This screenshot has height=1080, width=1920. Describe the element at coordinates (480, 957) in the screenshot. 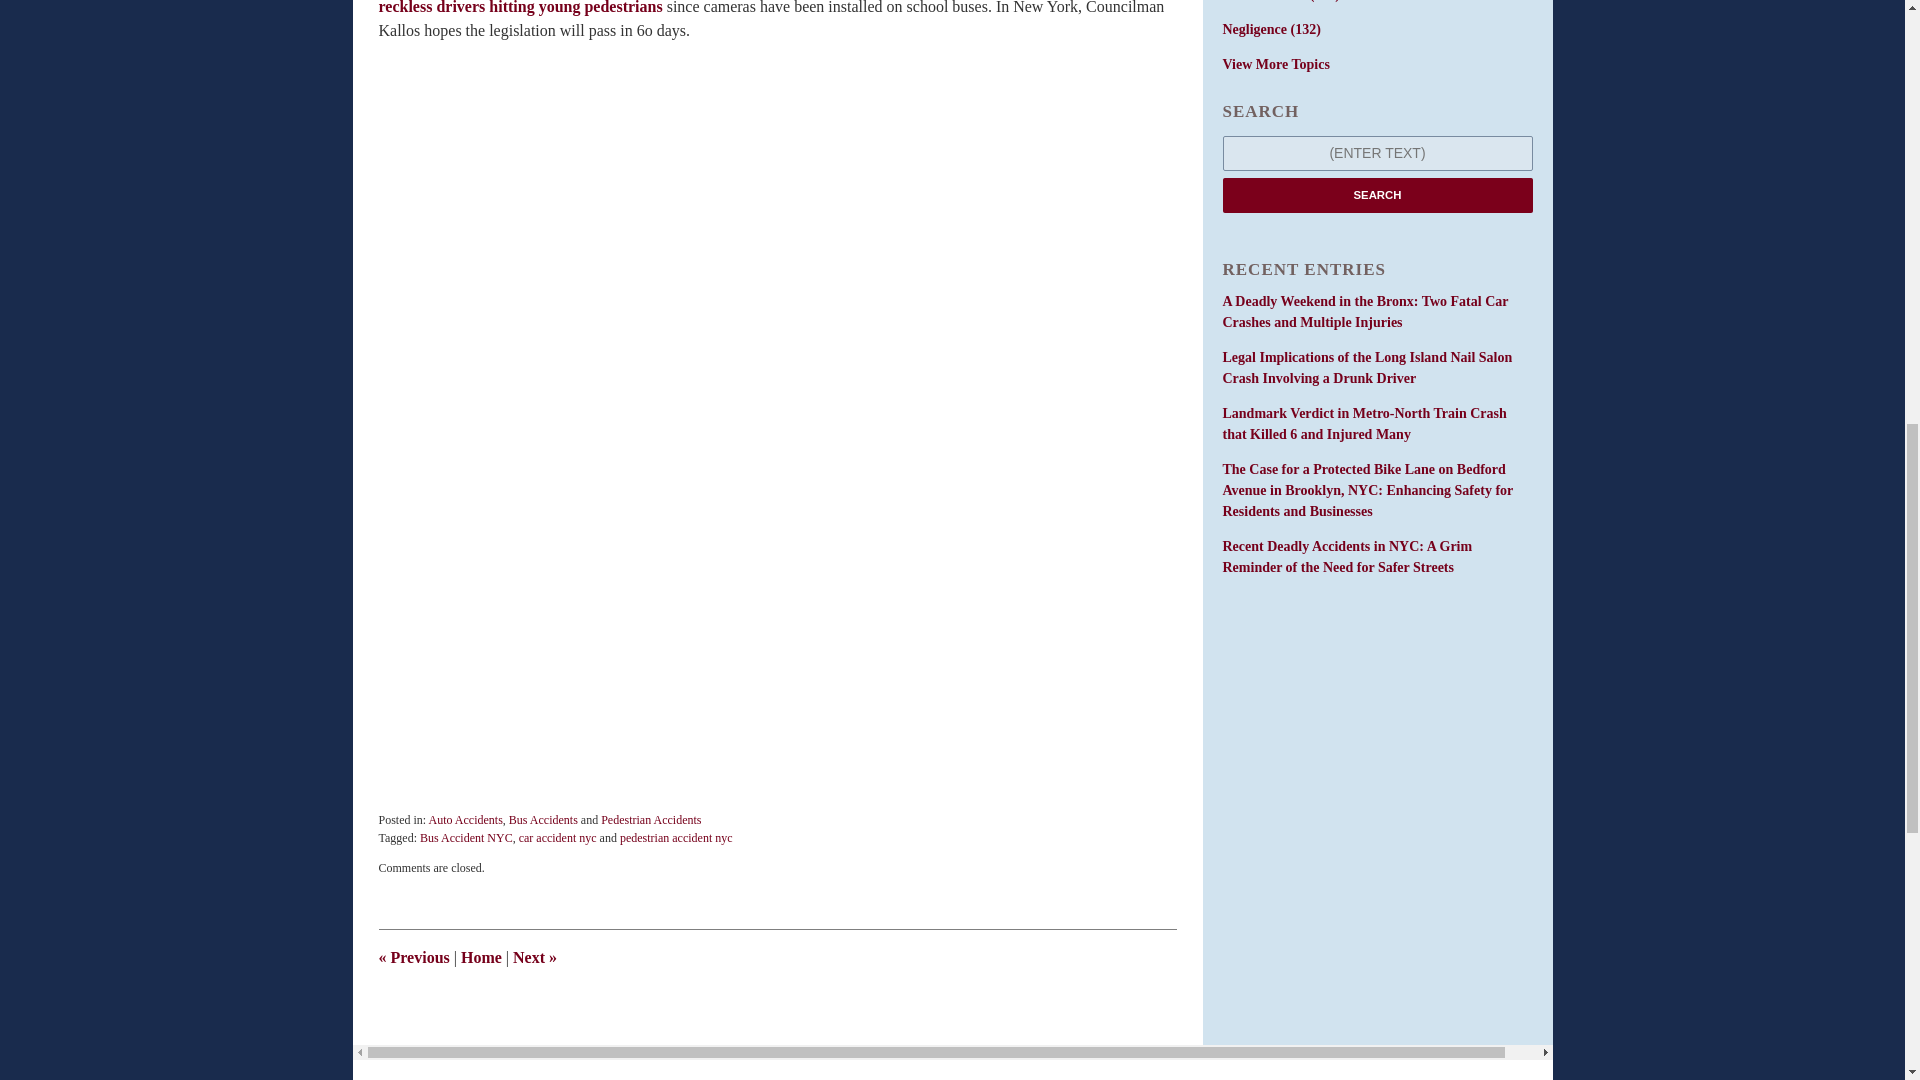

I see `Home` at that location.